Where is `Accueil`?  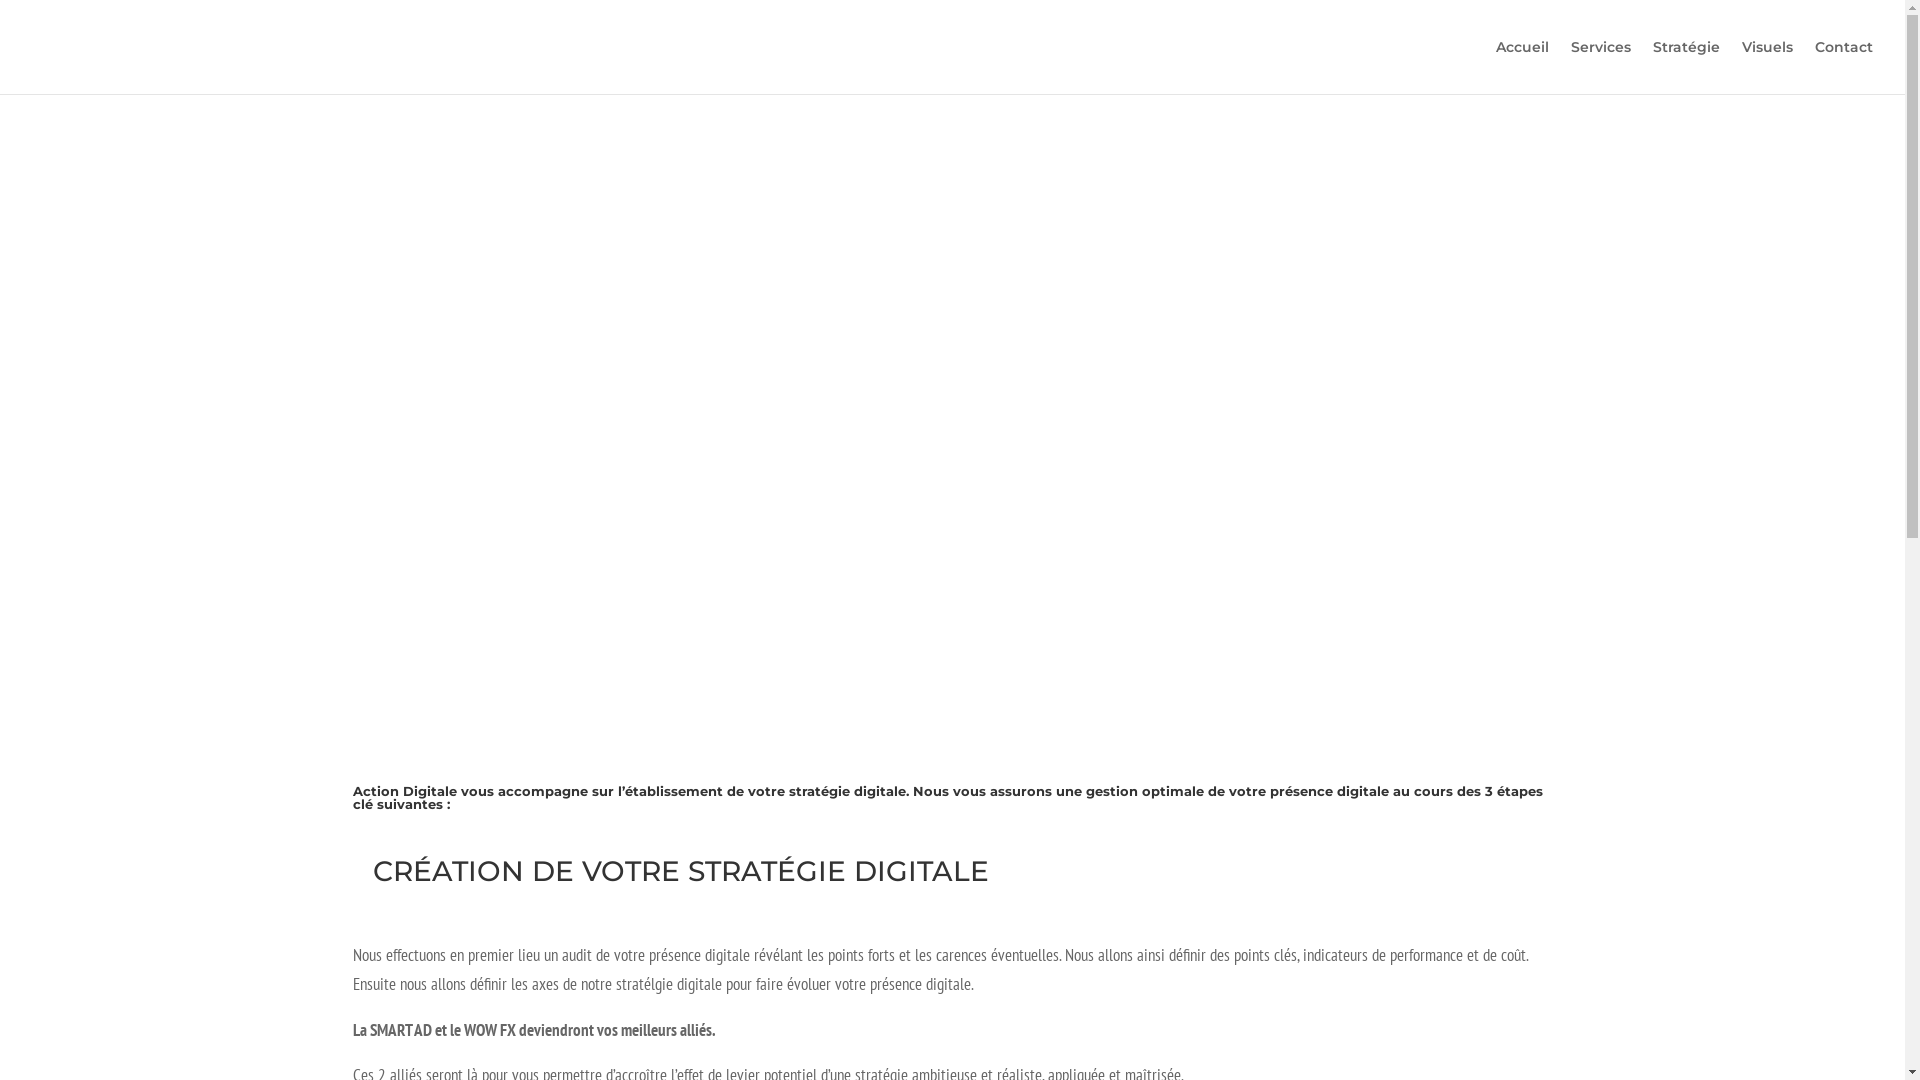 Accueil is located at coordinates (1522, 67).